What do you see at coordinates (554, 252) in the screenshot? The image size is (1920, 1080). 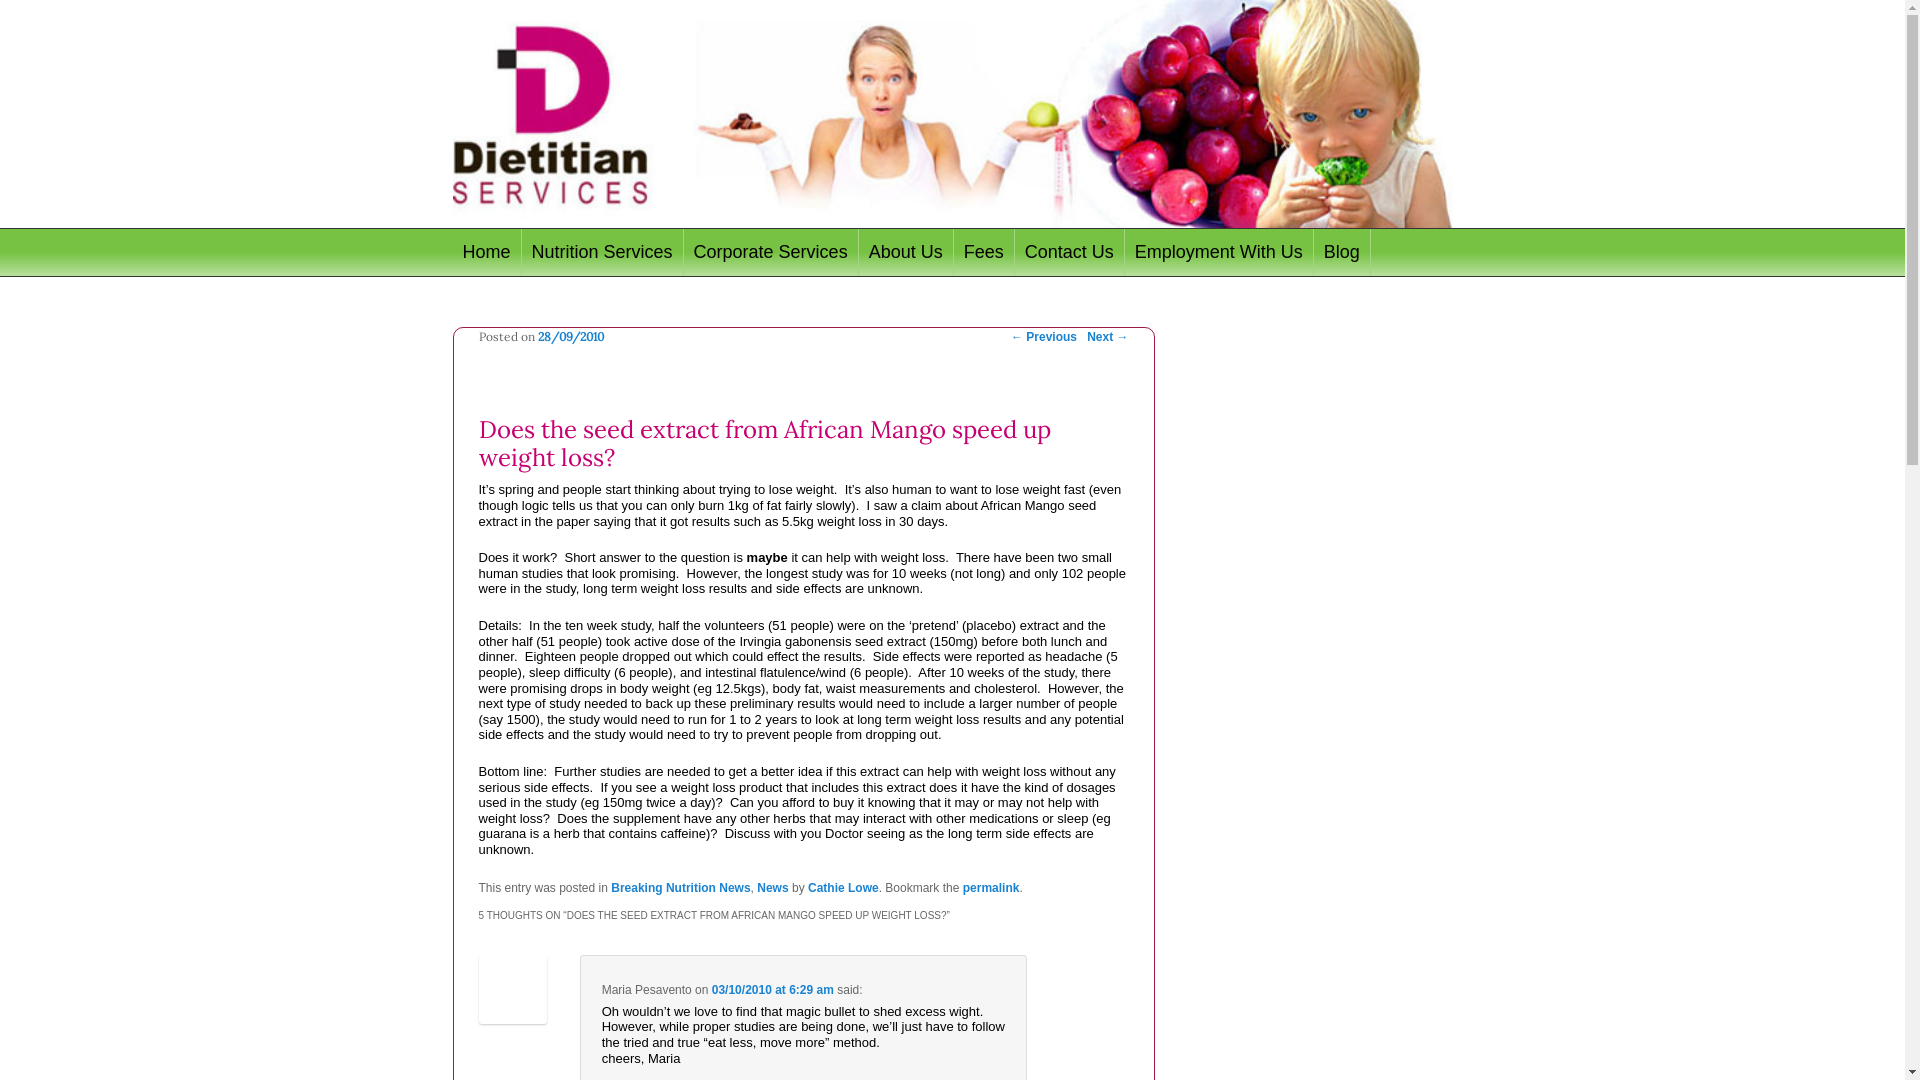 I see `Skip to primary content` at bounding box center [554, 252].